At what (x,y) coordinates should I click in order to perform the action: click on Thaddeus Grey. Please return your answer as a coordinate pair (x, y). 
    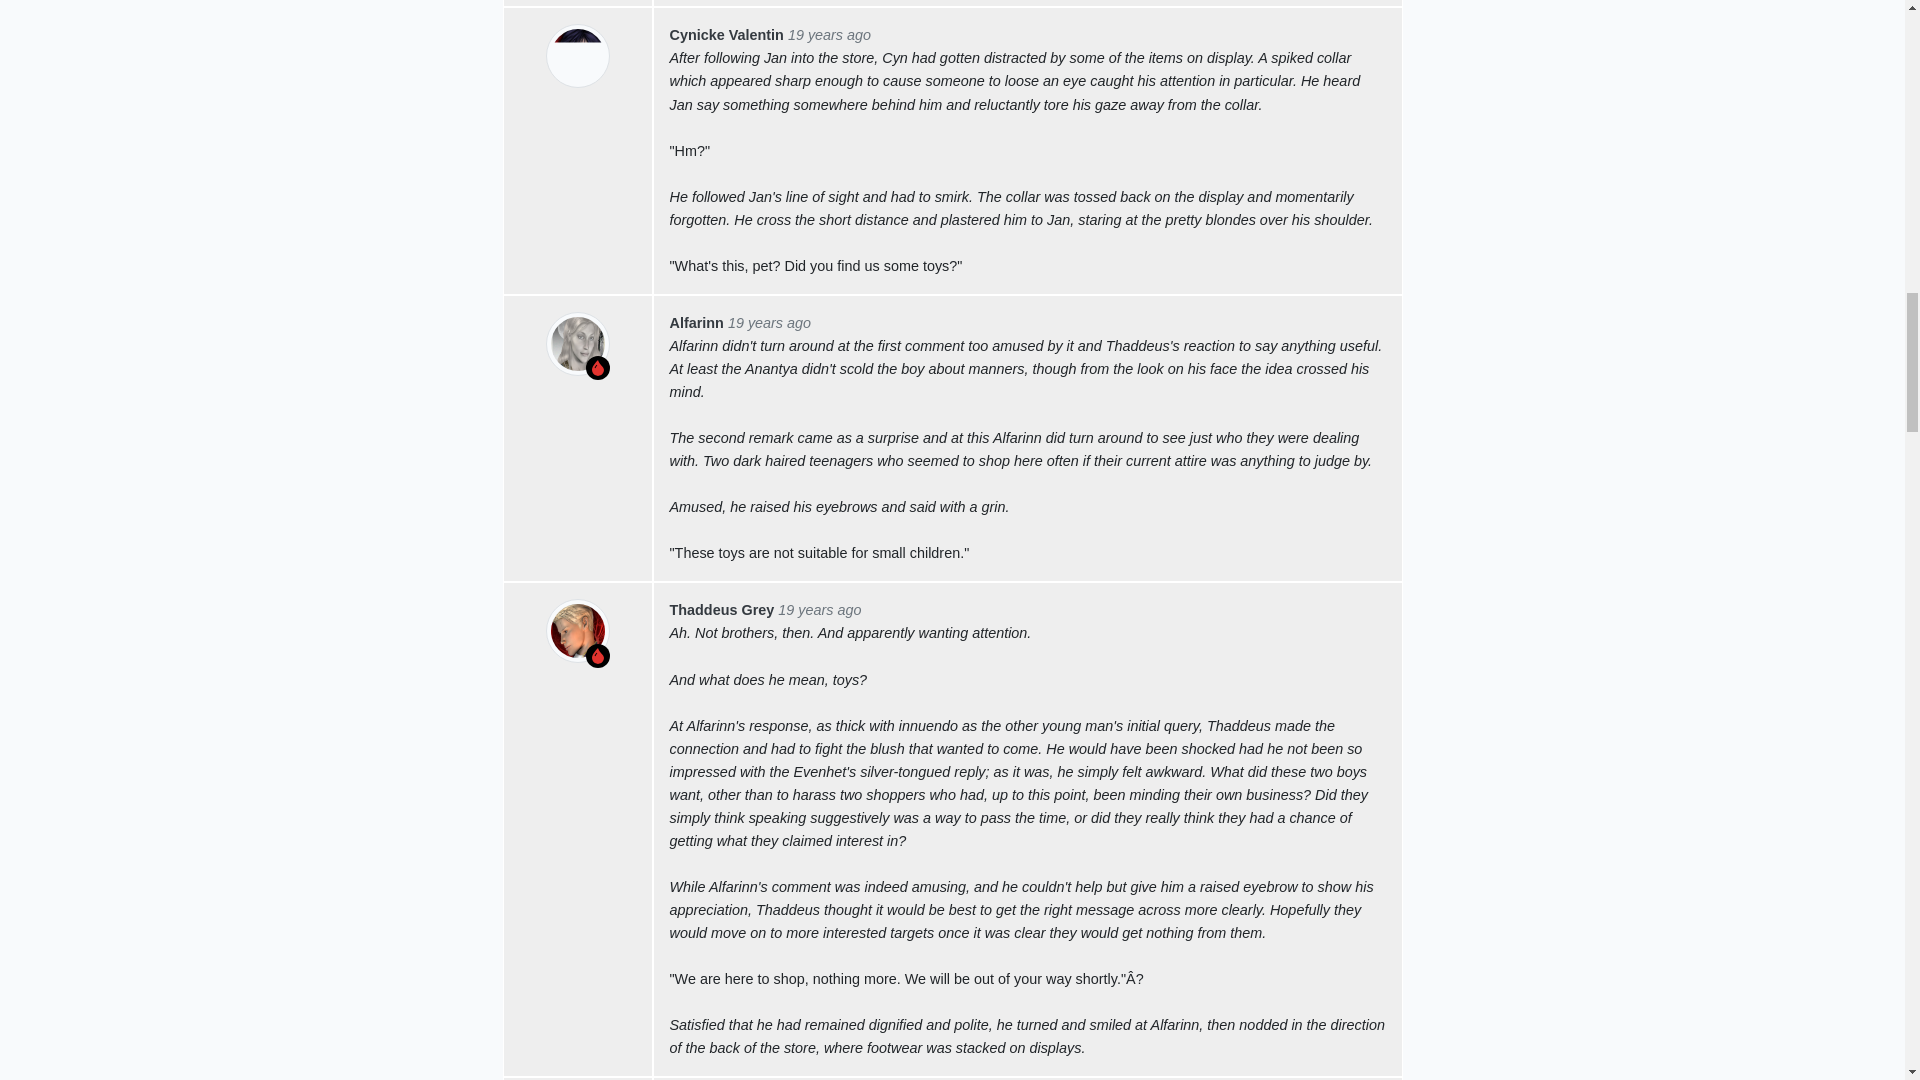
    Looking at the image, I should click on (722, 609).